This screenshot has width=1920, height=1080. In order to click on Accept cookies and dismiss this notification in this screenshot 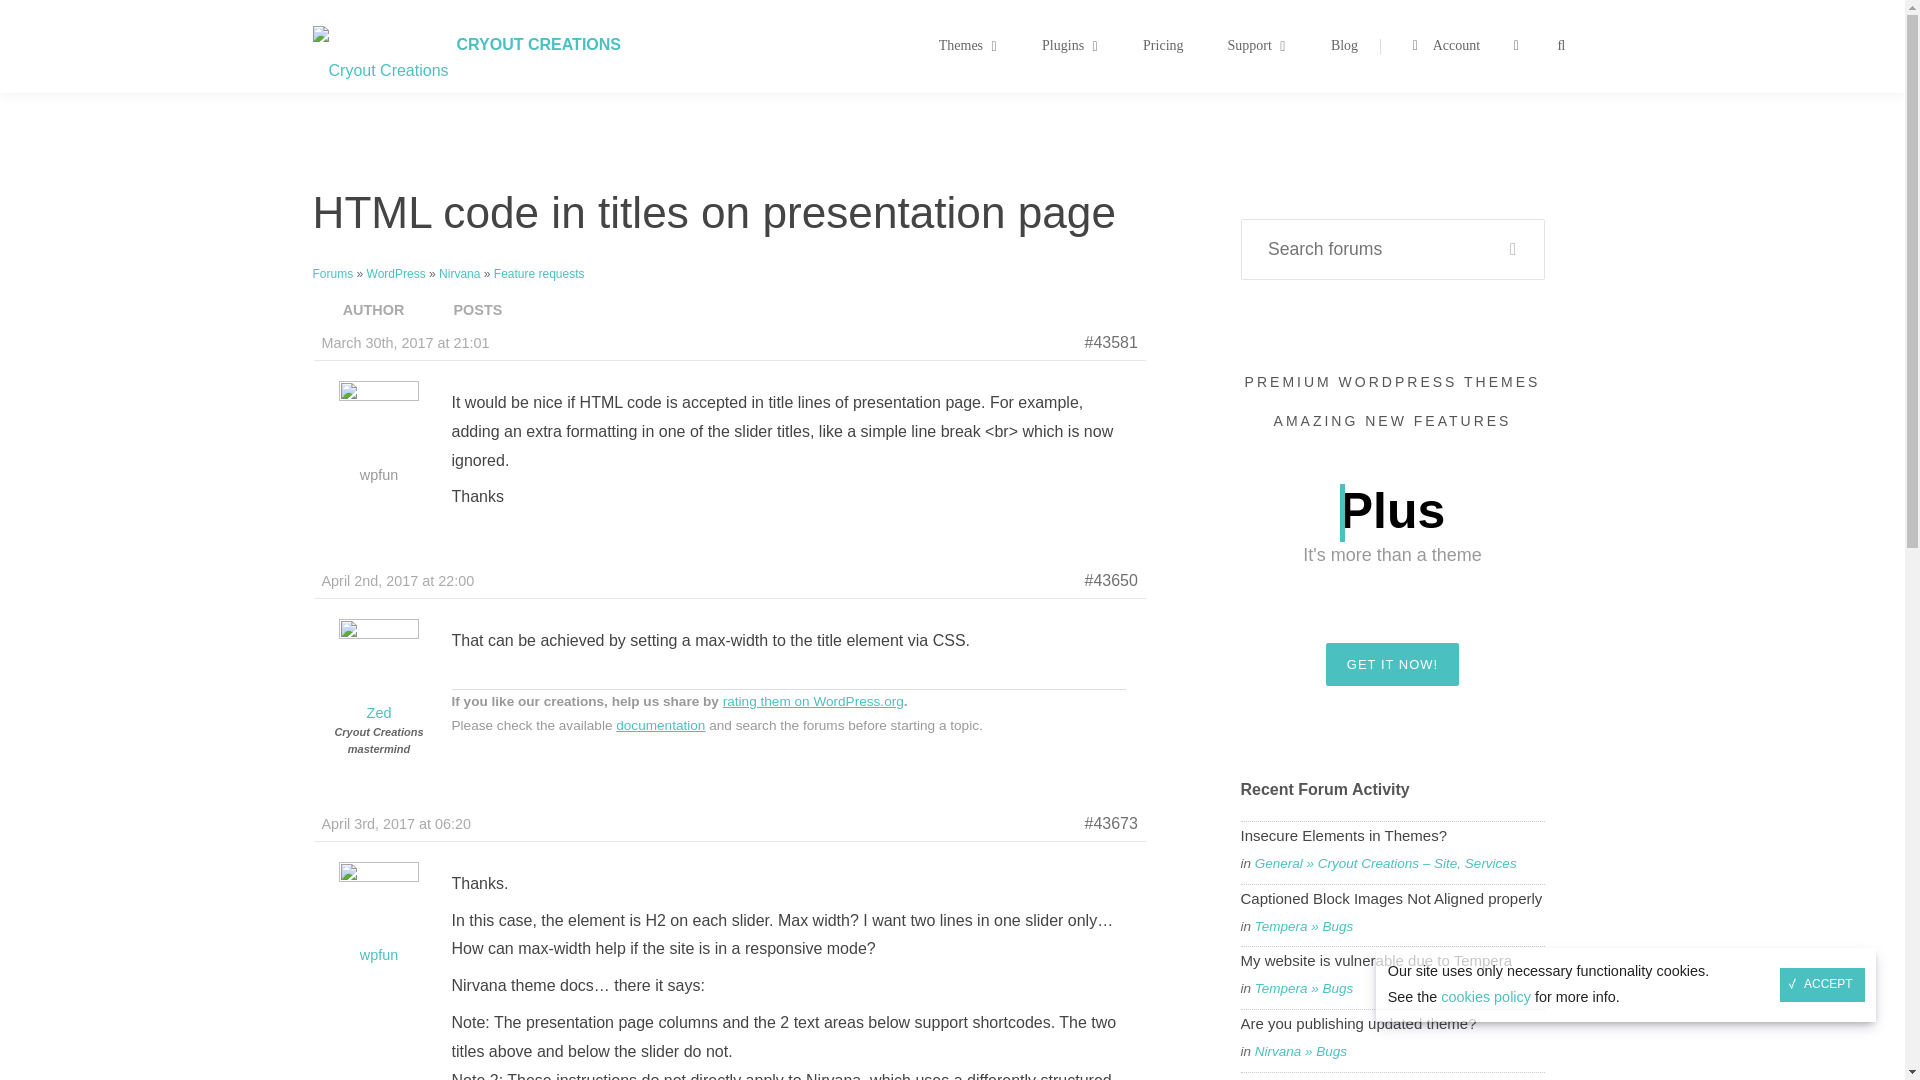, I will do `click(378, 944)`.